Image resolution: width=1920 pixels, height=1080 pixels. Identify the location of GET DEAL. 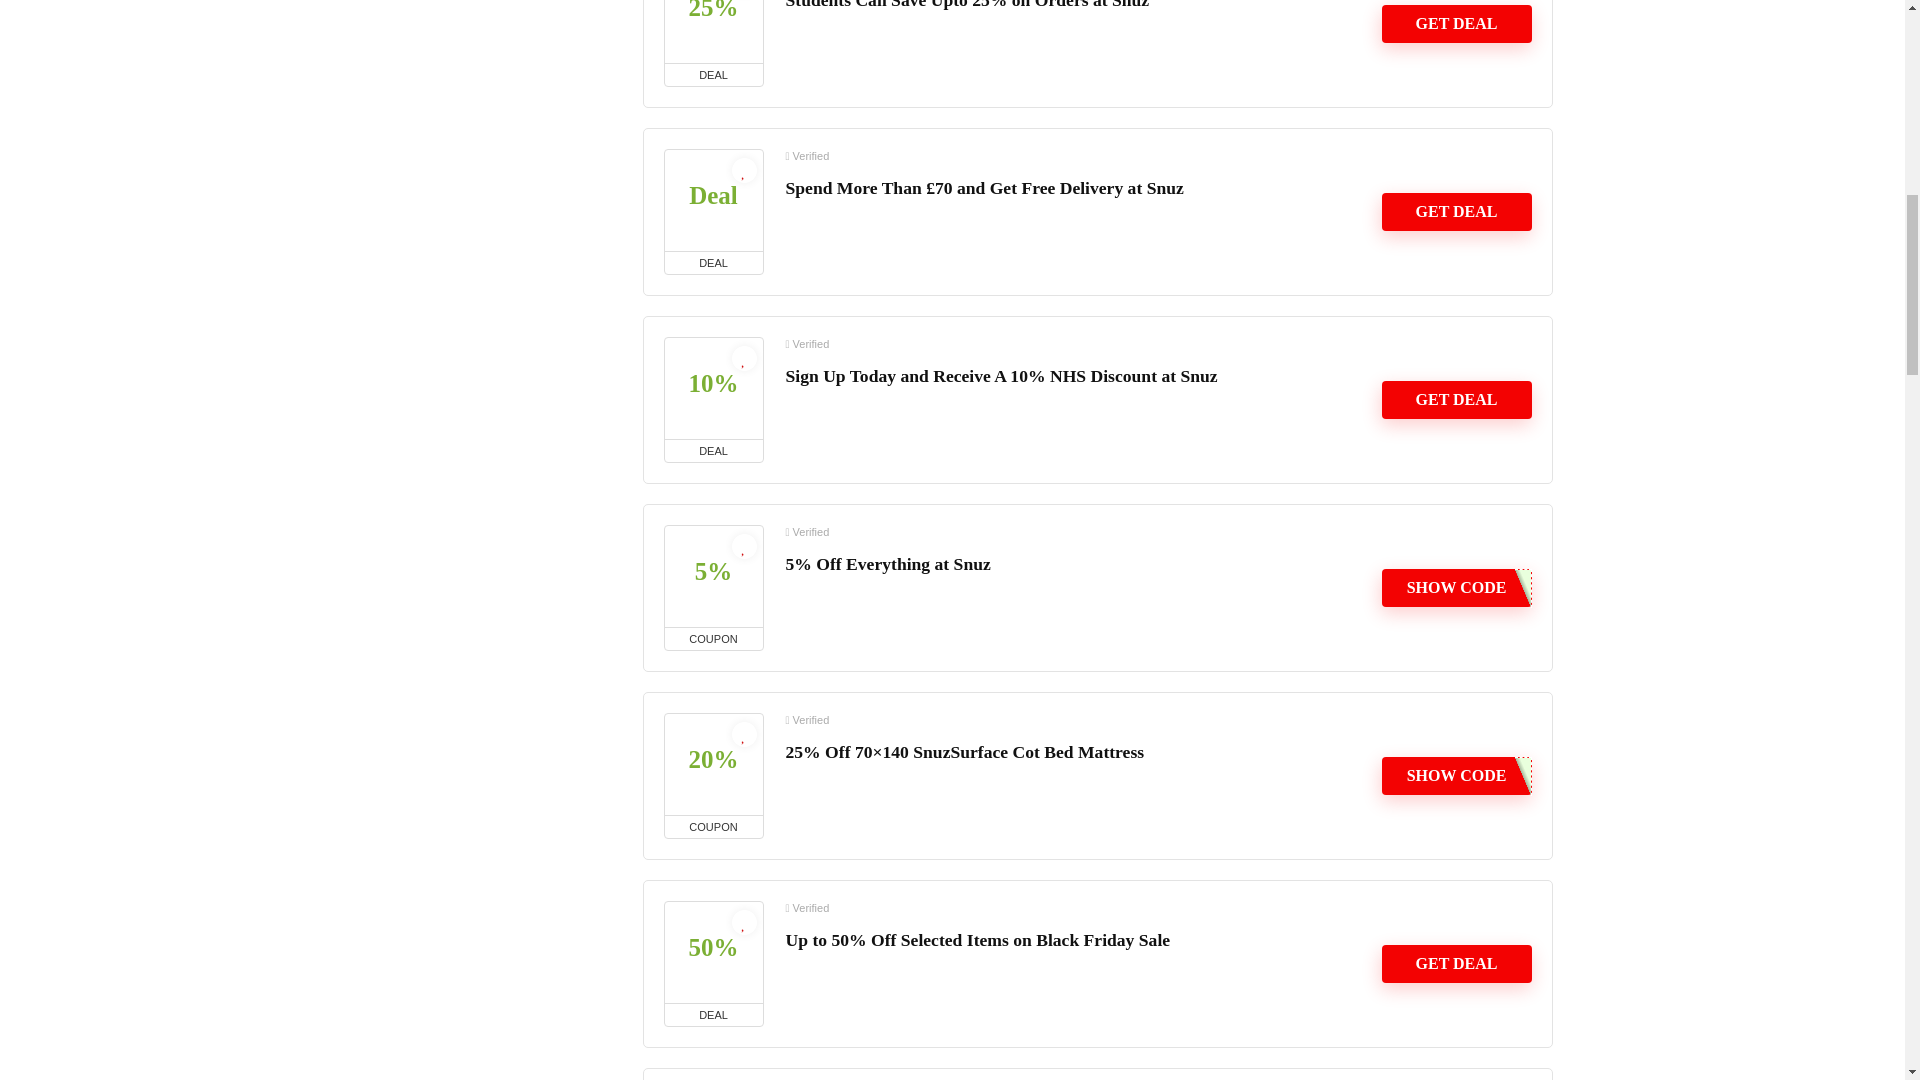
(1457, 400).